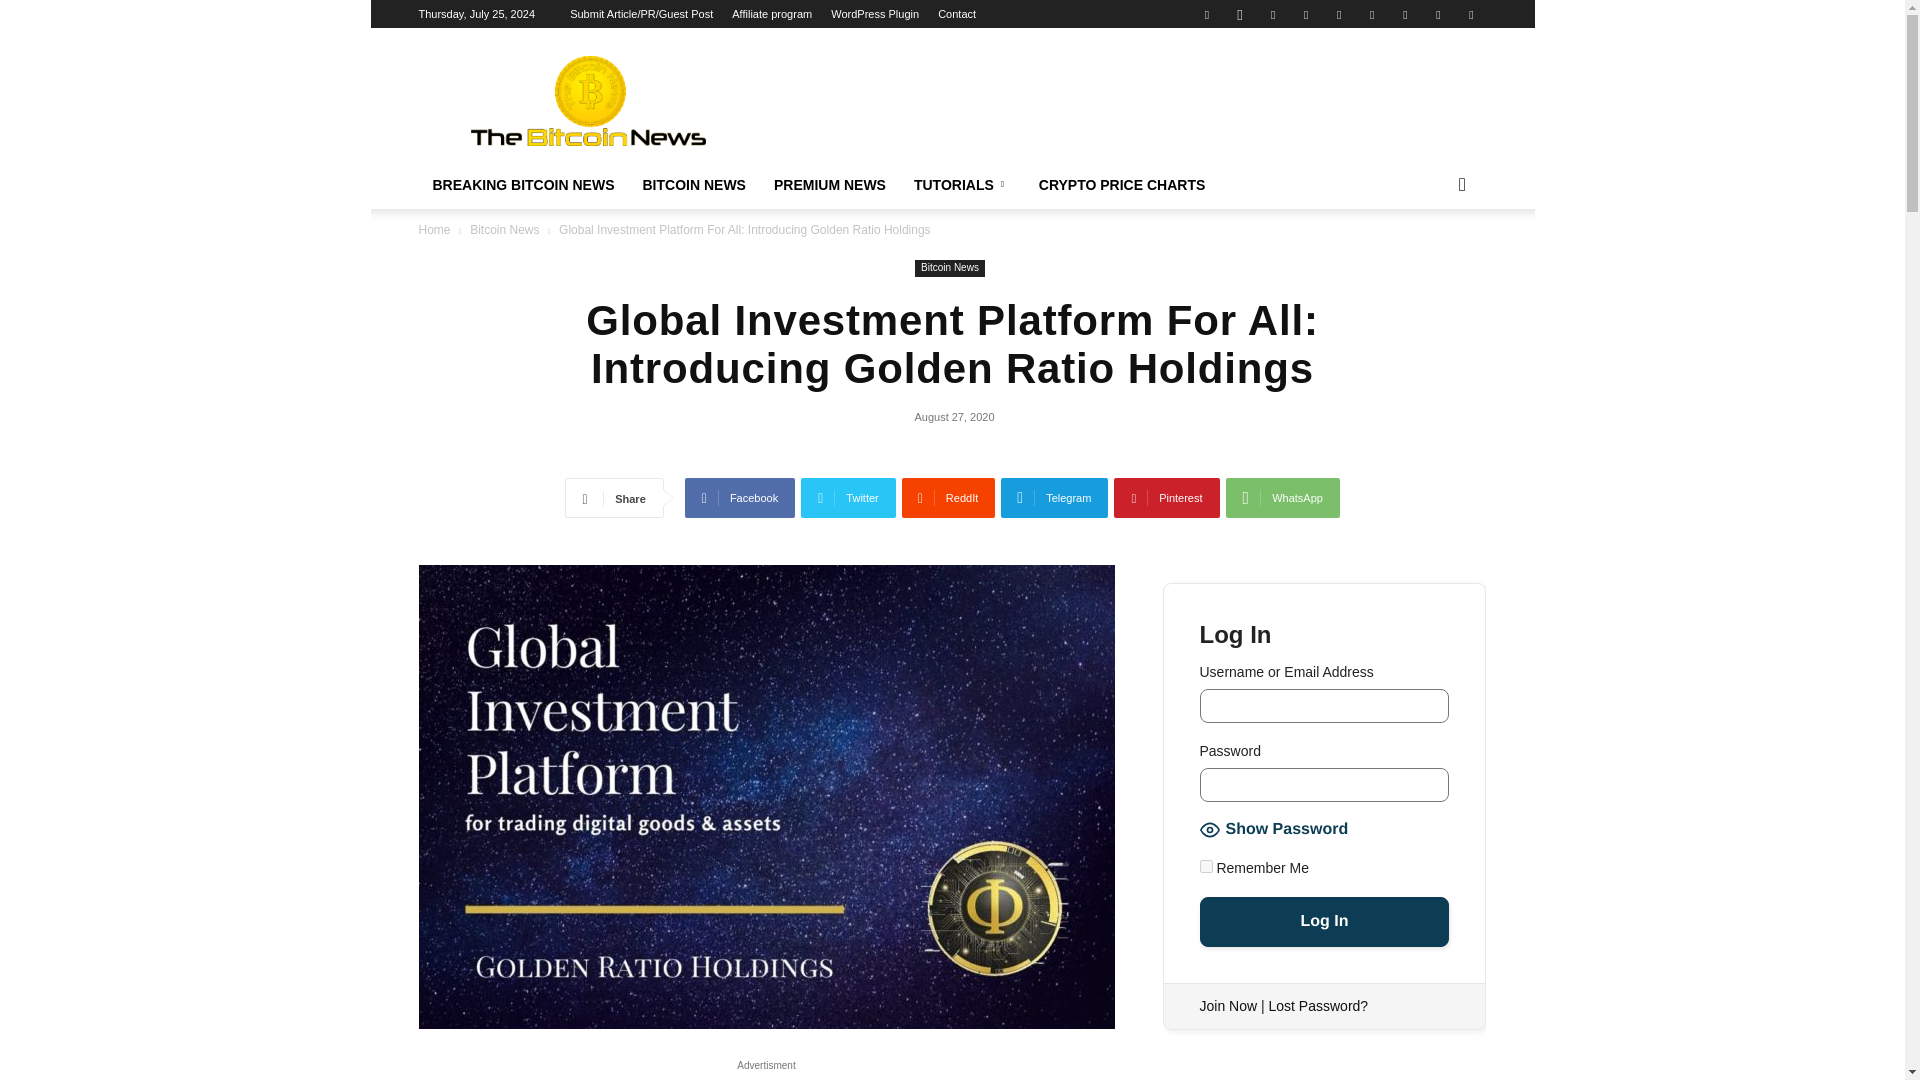  Describe the element at coordinates (956, 14) in the screenshot. I see `Contact` at that location.